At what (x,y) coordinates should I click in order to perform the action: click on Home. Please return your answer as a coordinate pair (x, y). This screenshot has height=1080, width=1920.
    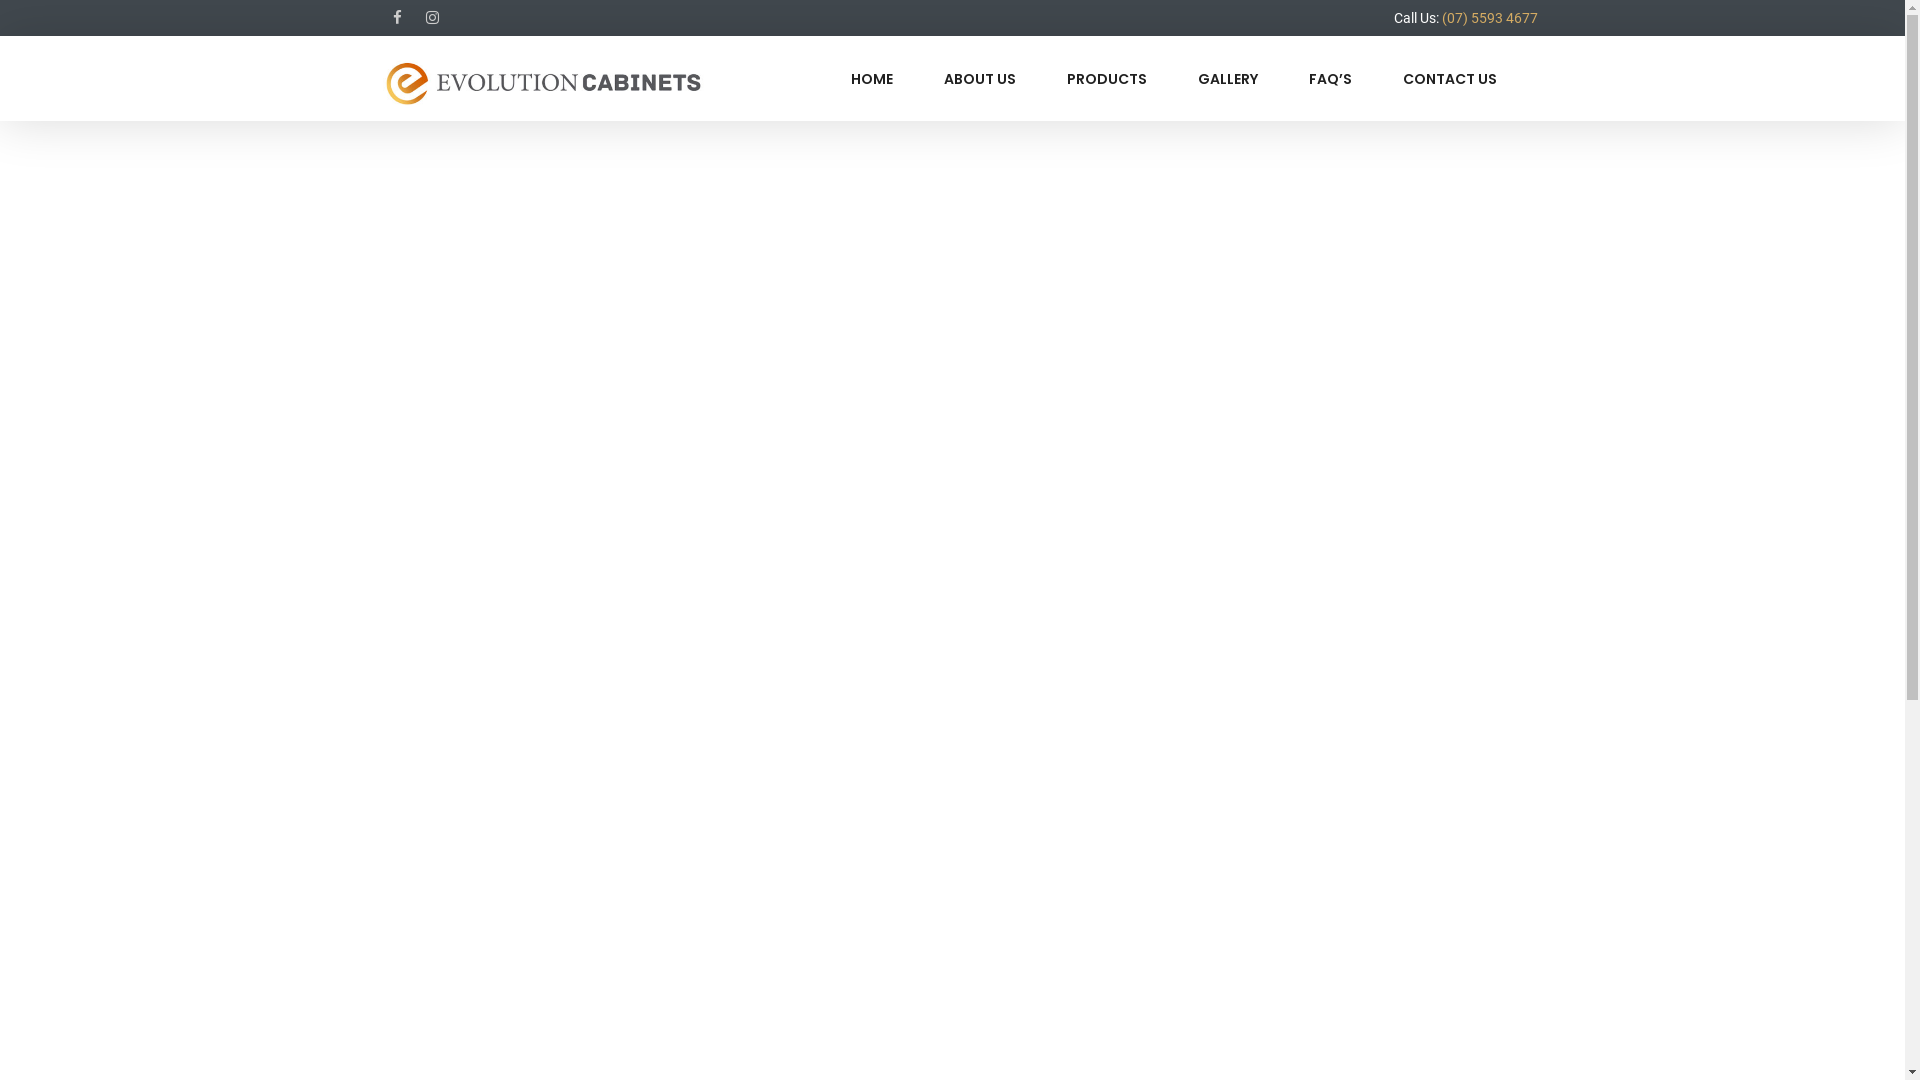
    Looking at the image, I should click on (1013, 742).